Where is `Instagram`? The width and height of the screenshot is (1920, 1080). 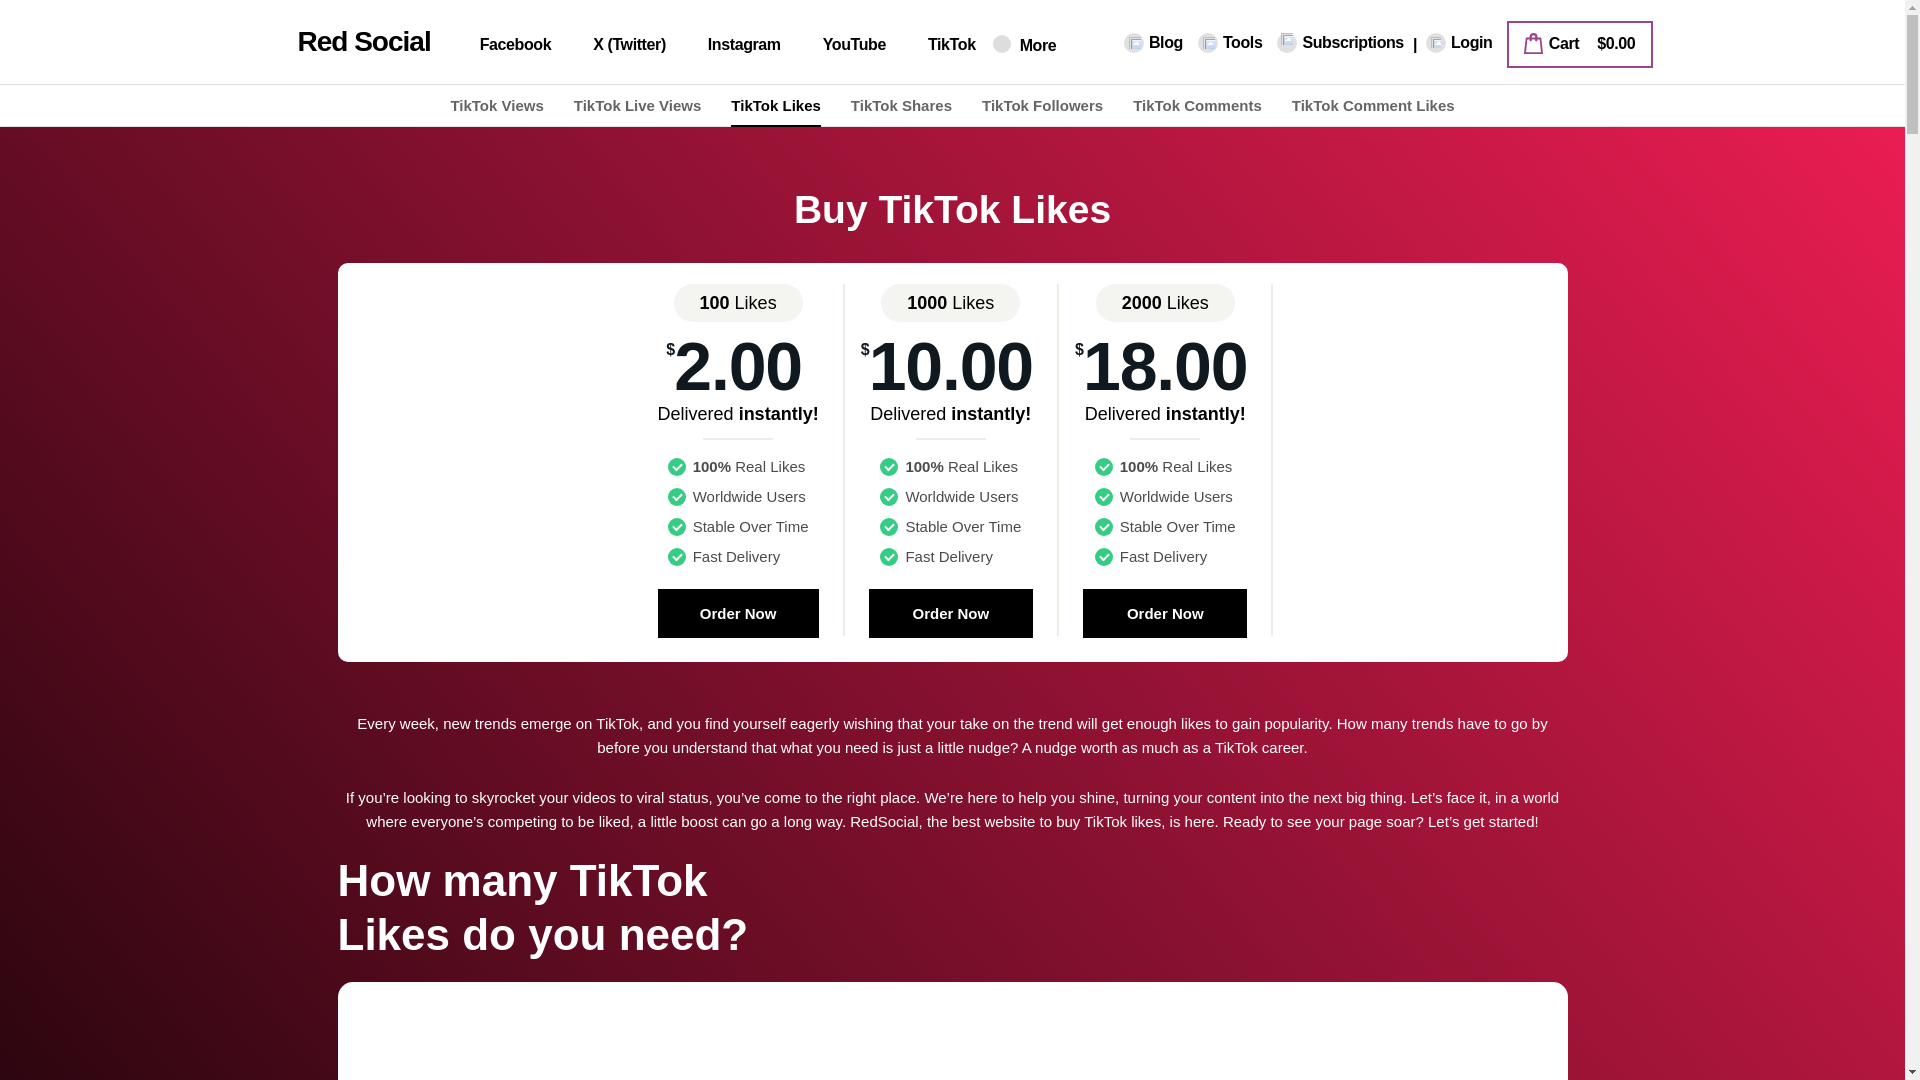 Instagram is located at coordinates (732, 45).